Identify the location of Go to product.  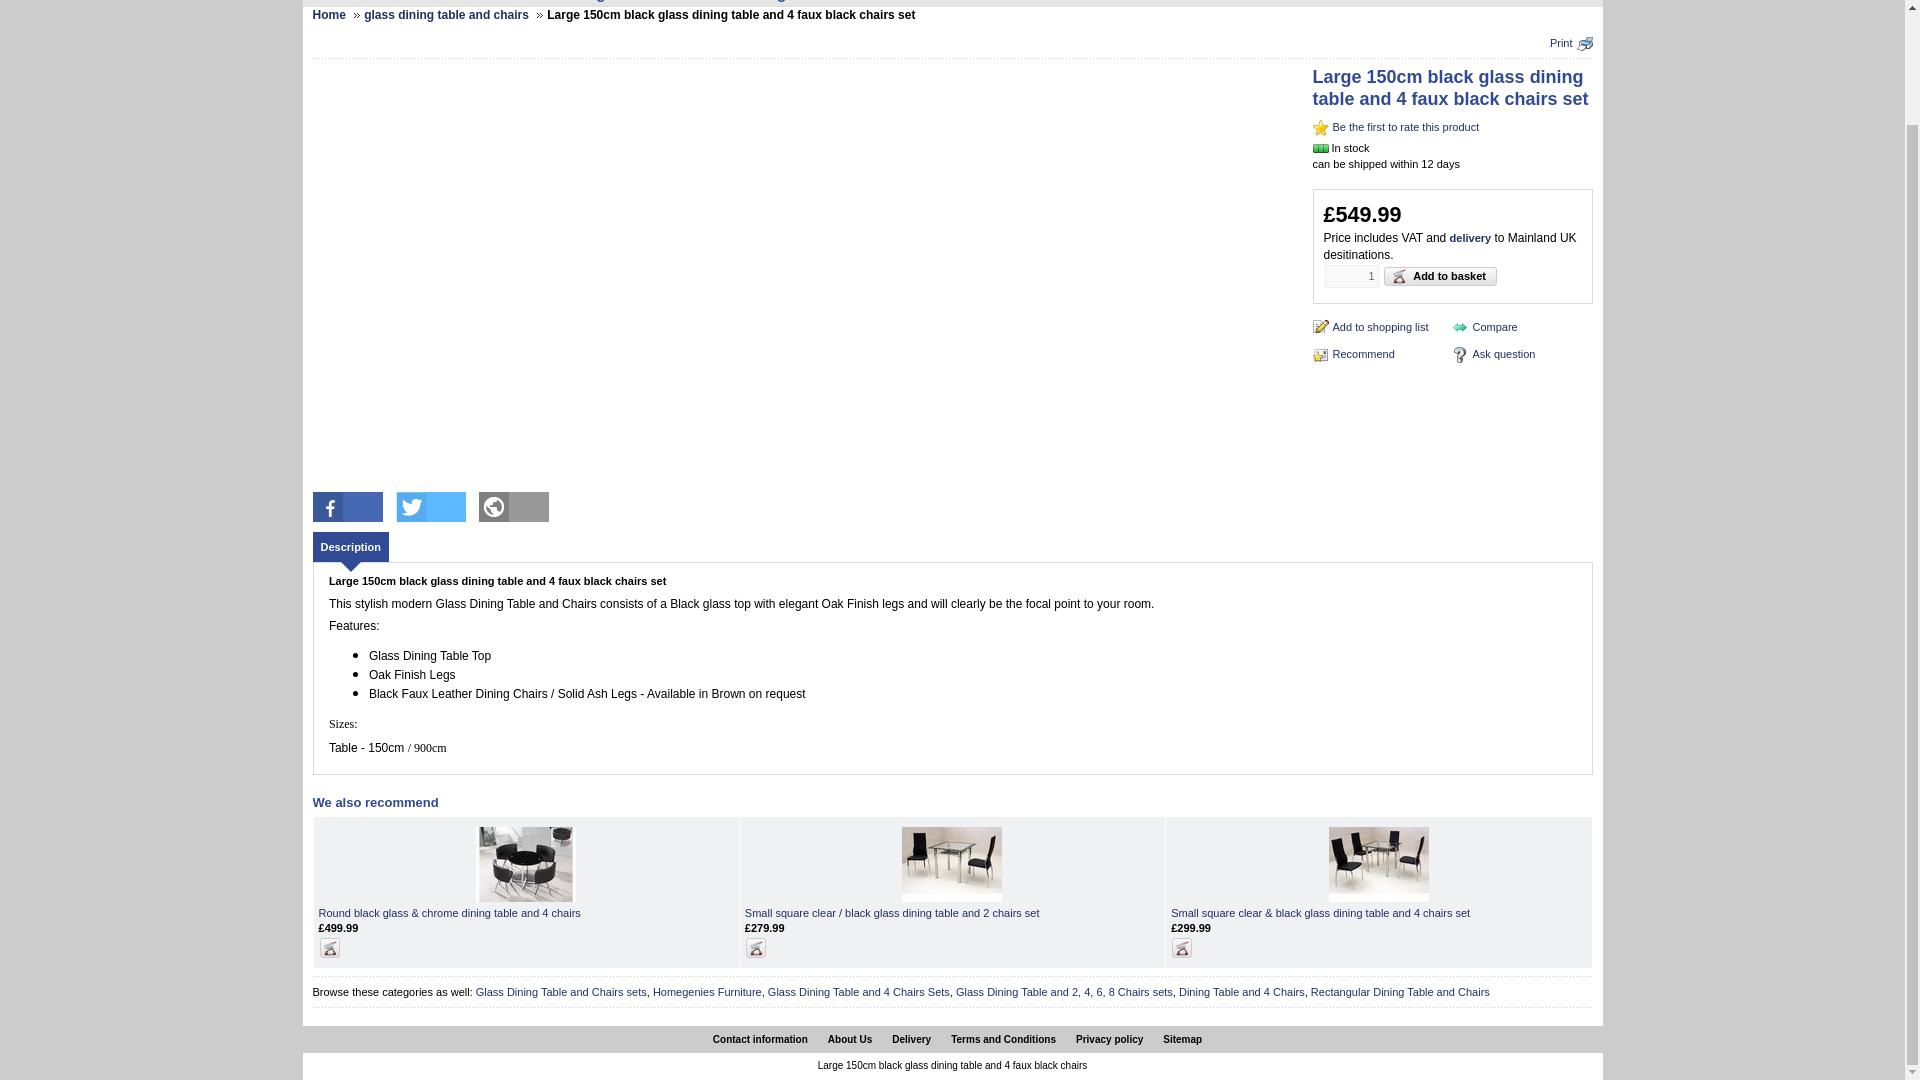
(448, 913).